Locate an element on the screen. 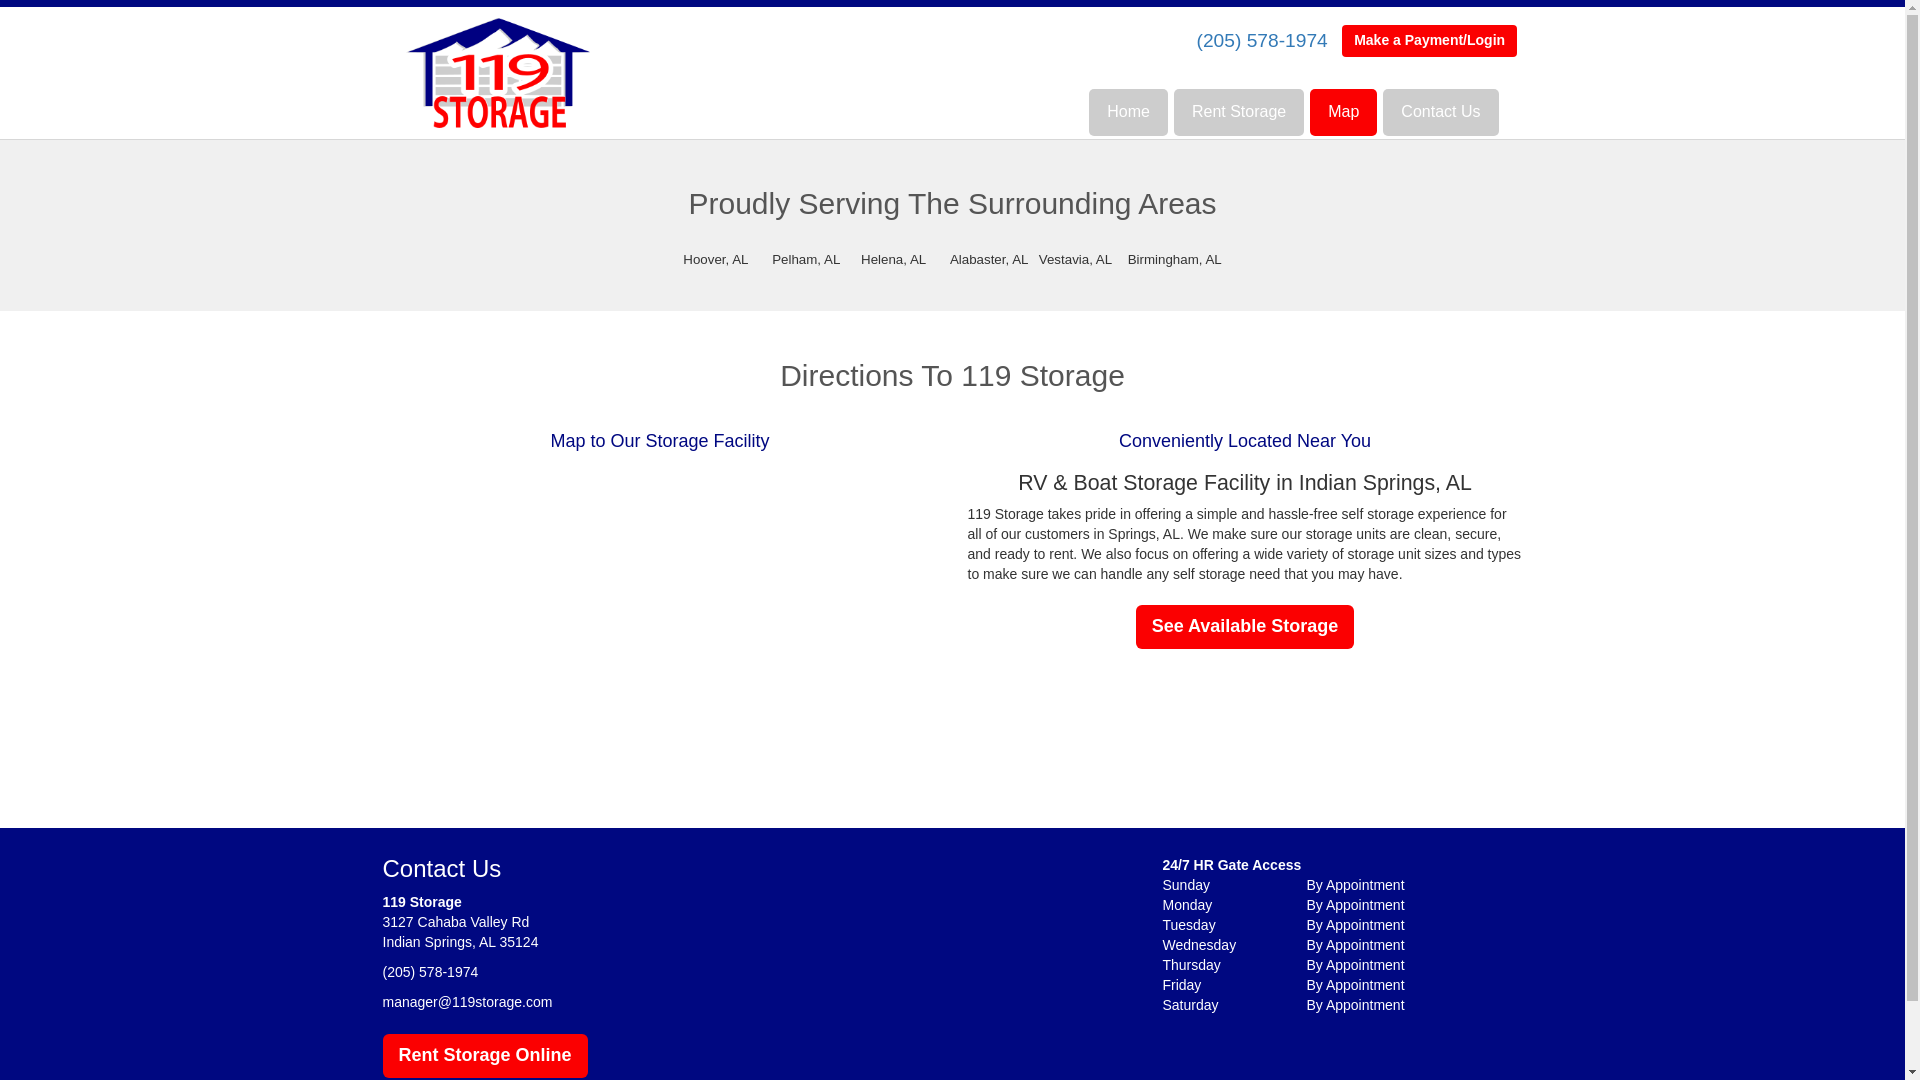 This screenshot has height=1080, width=1920. Contact Us is located at coordinates (1440, 112).